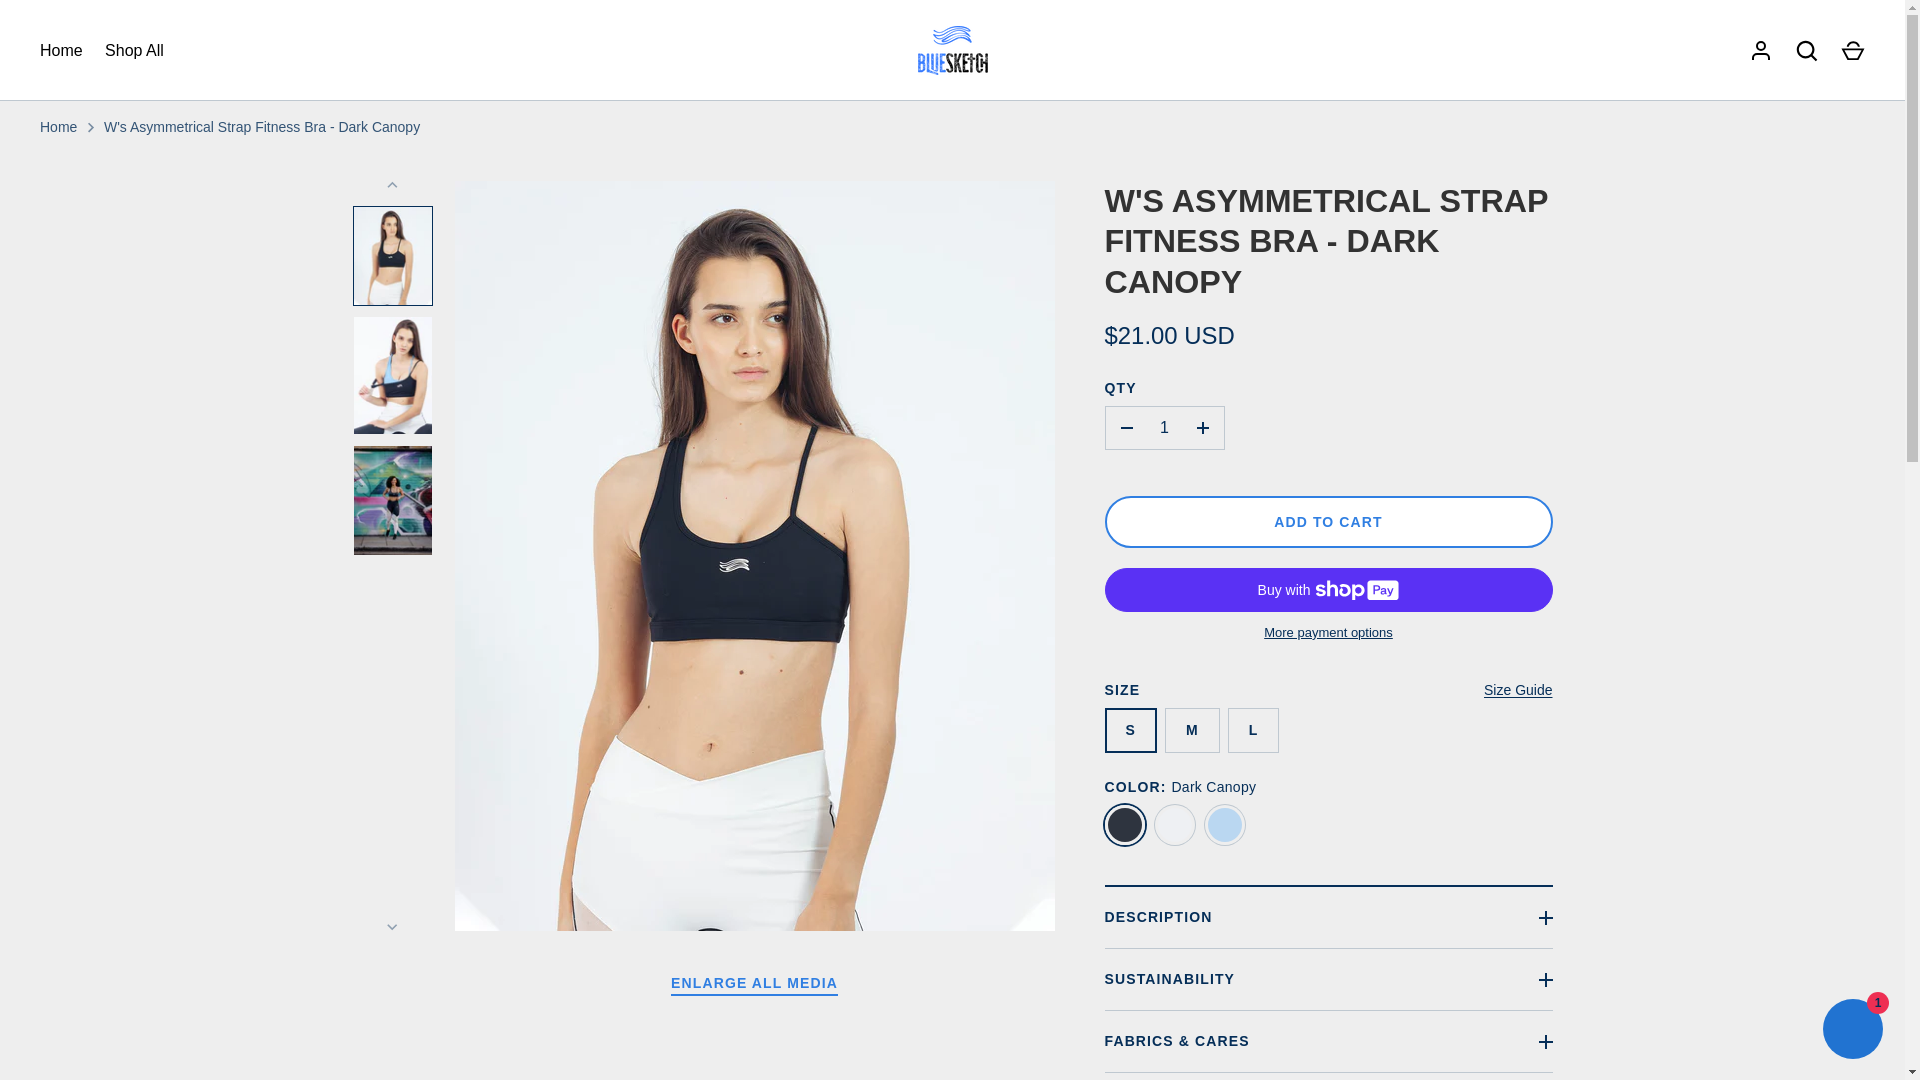 This screenshot has width=1920, height=1080. I want to click on Shopify online store chat, so click(1852, 1031).